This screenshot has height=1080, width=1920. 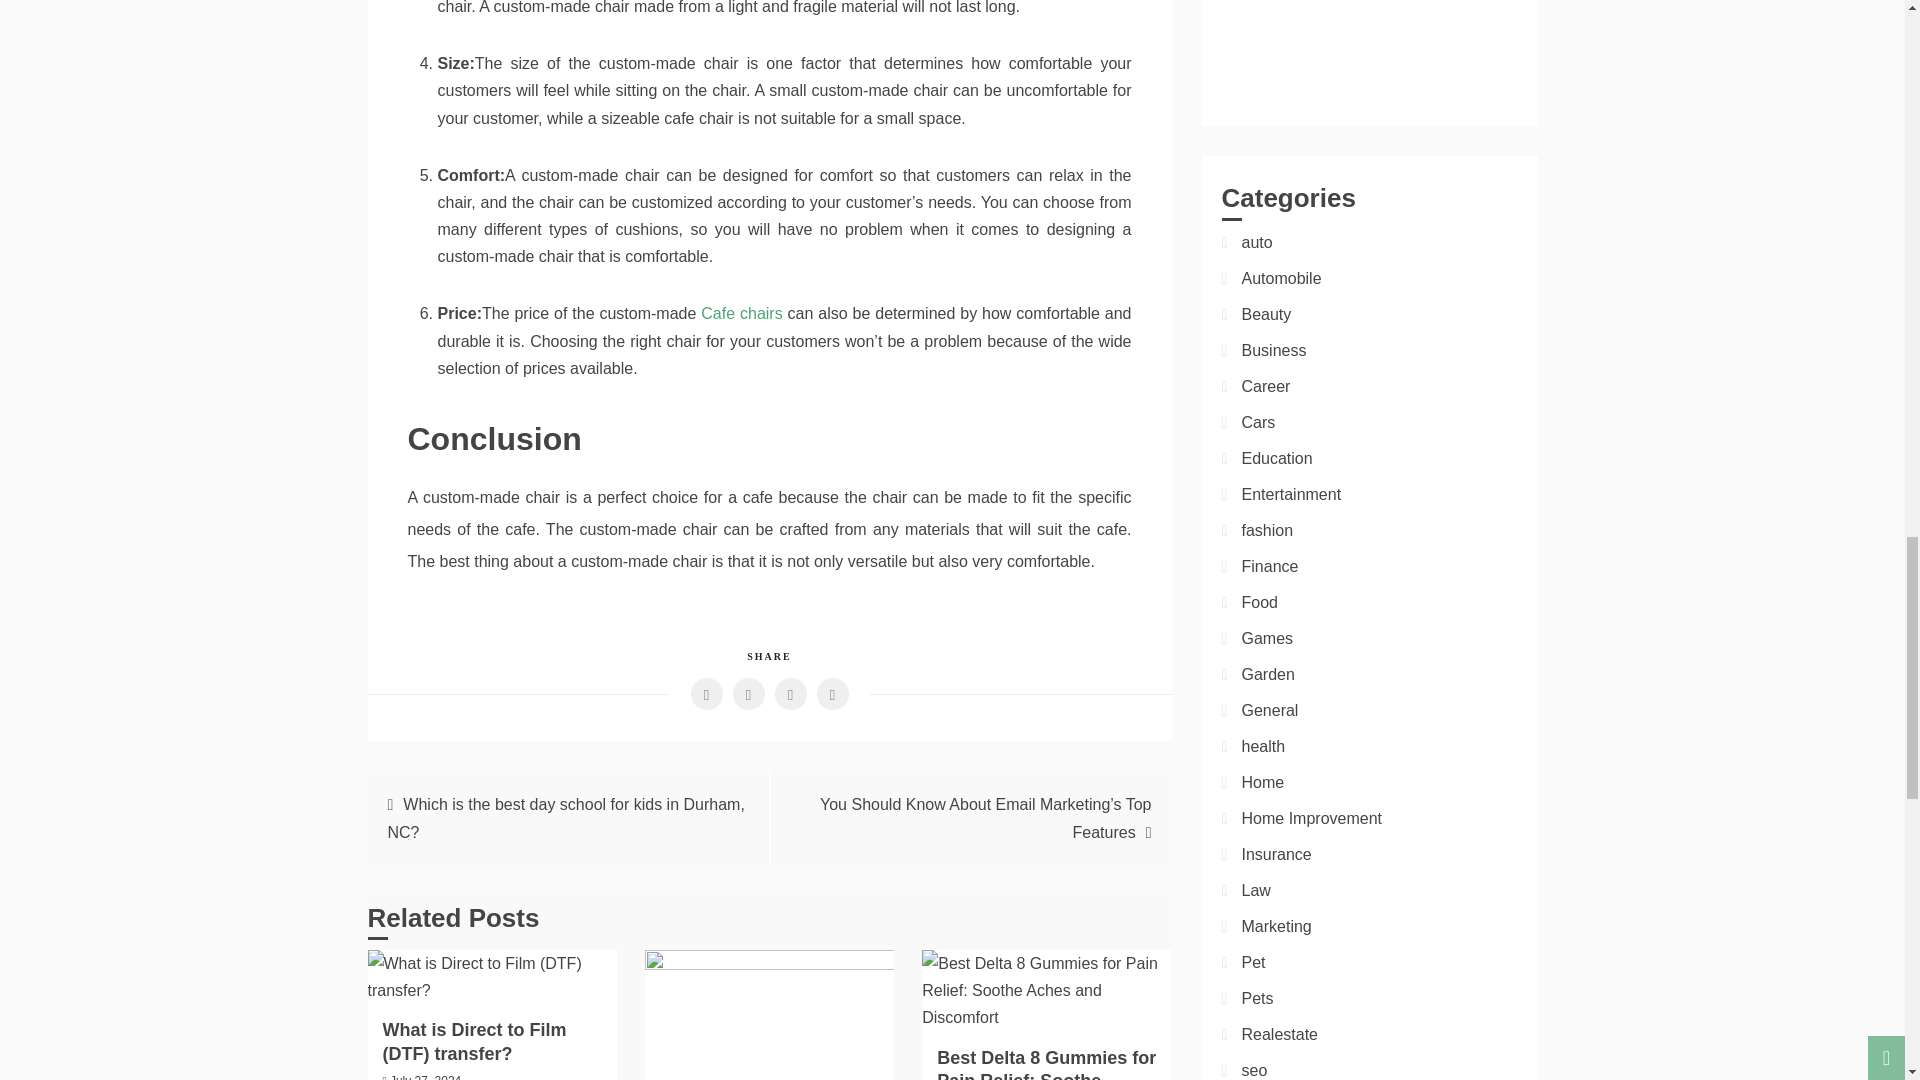 I want to click on Cafe chairs, so click(x=740, y=312).